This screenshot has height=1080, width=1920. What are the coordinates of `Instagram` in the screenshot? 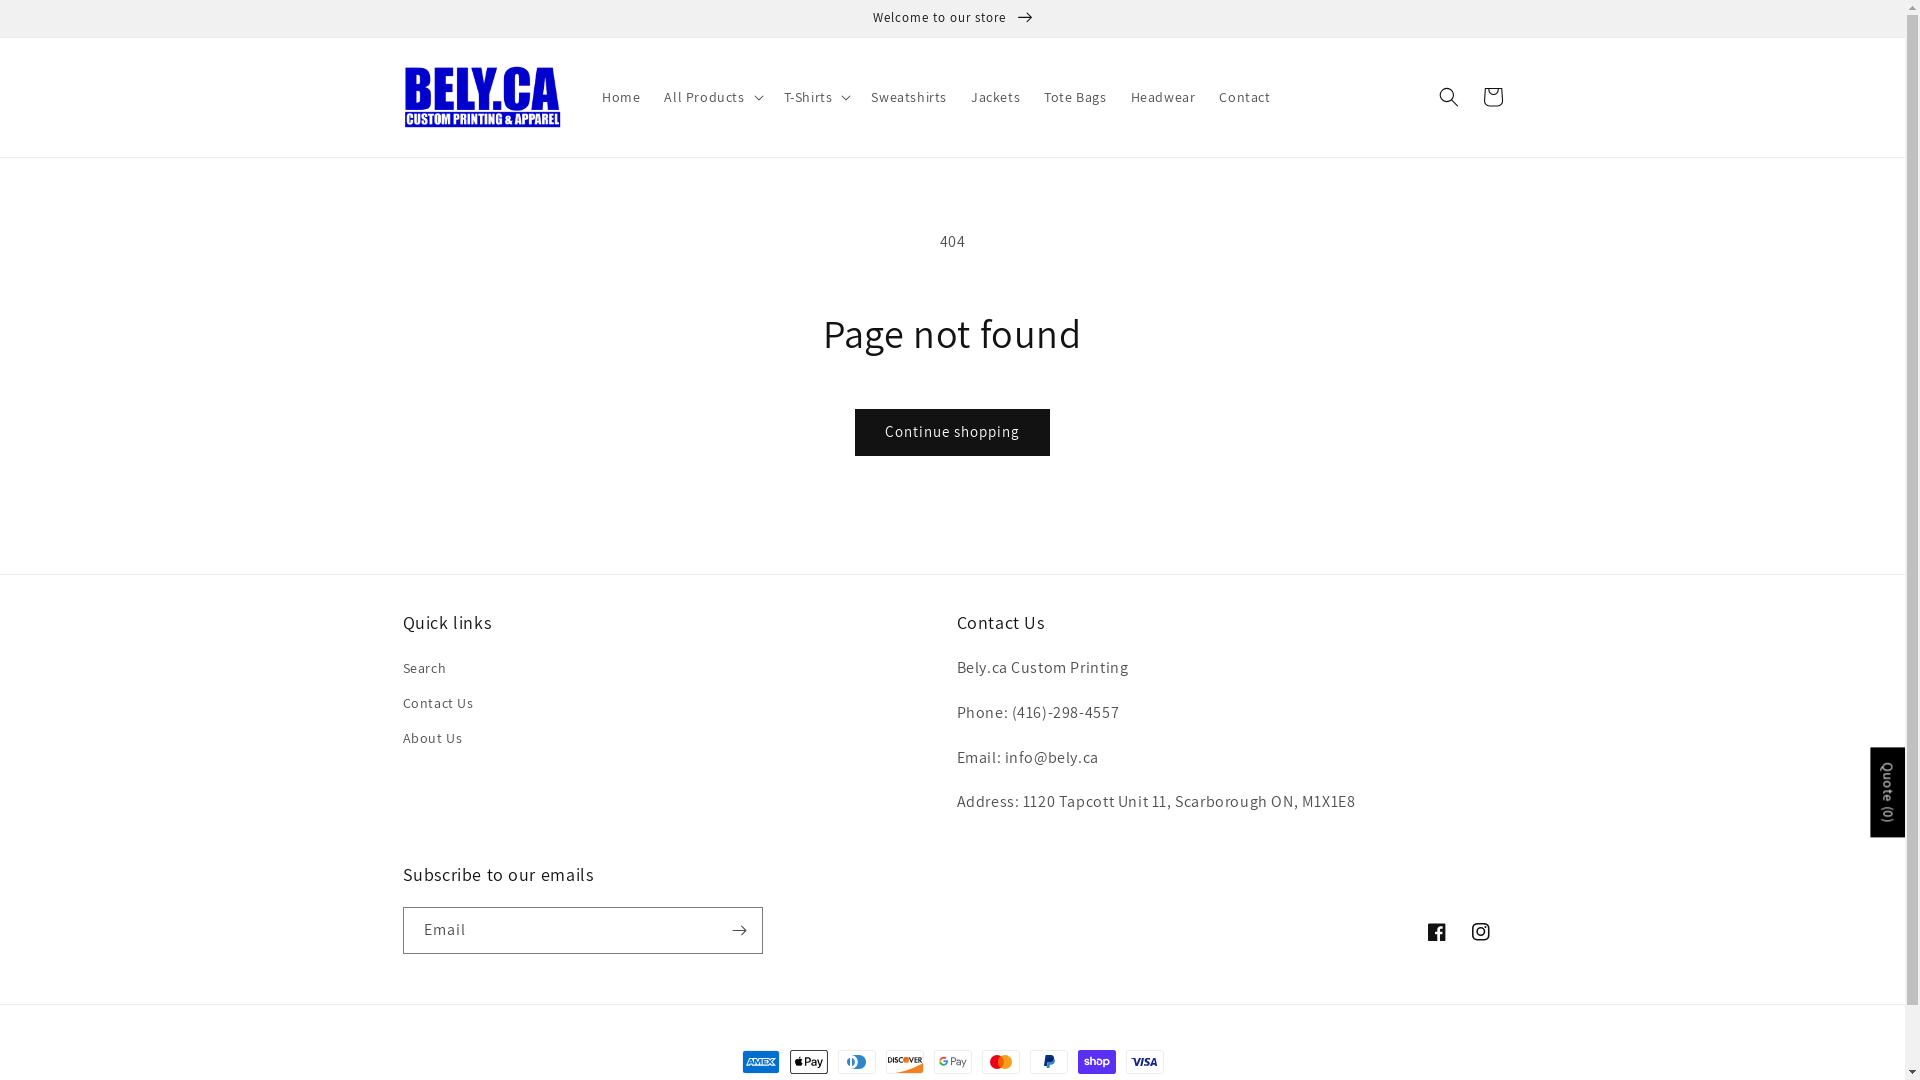 It's located at (1480, 932).